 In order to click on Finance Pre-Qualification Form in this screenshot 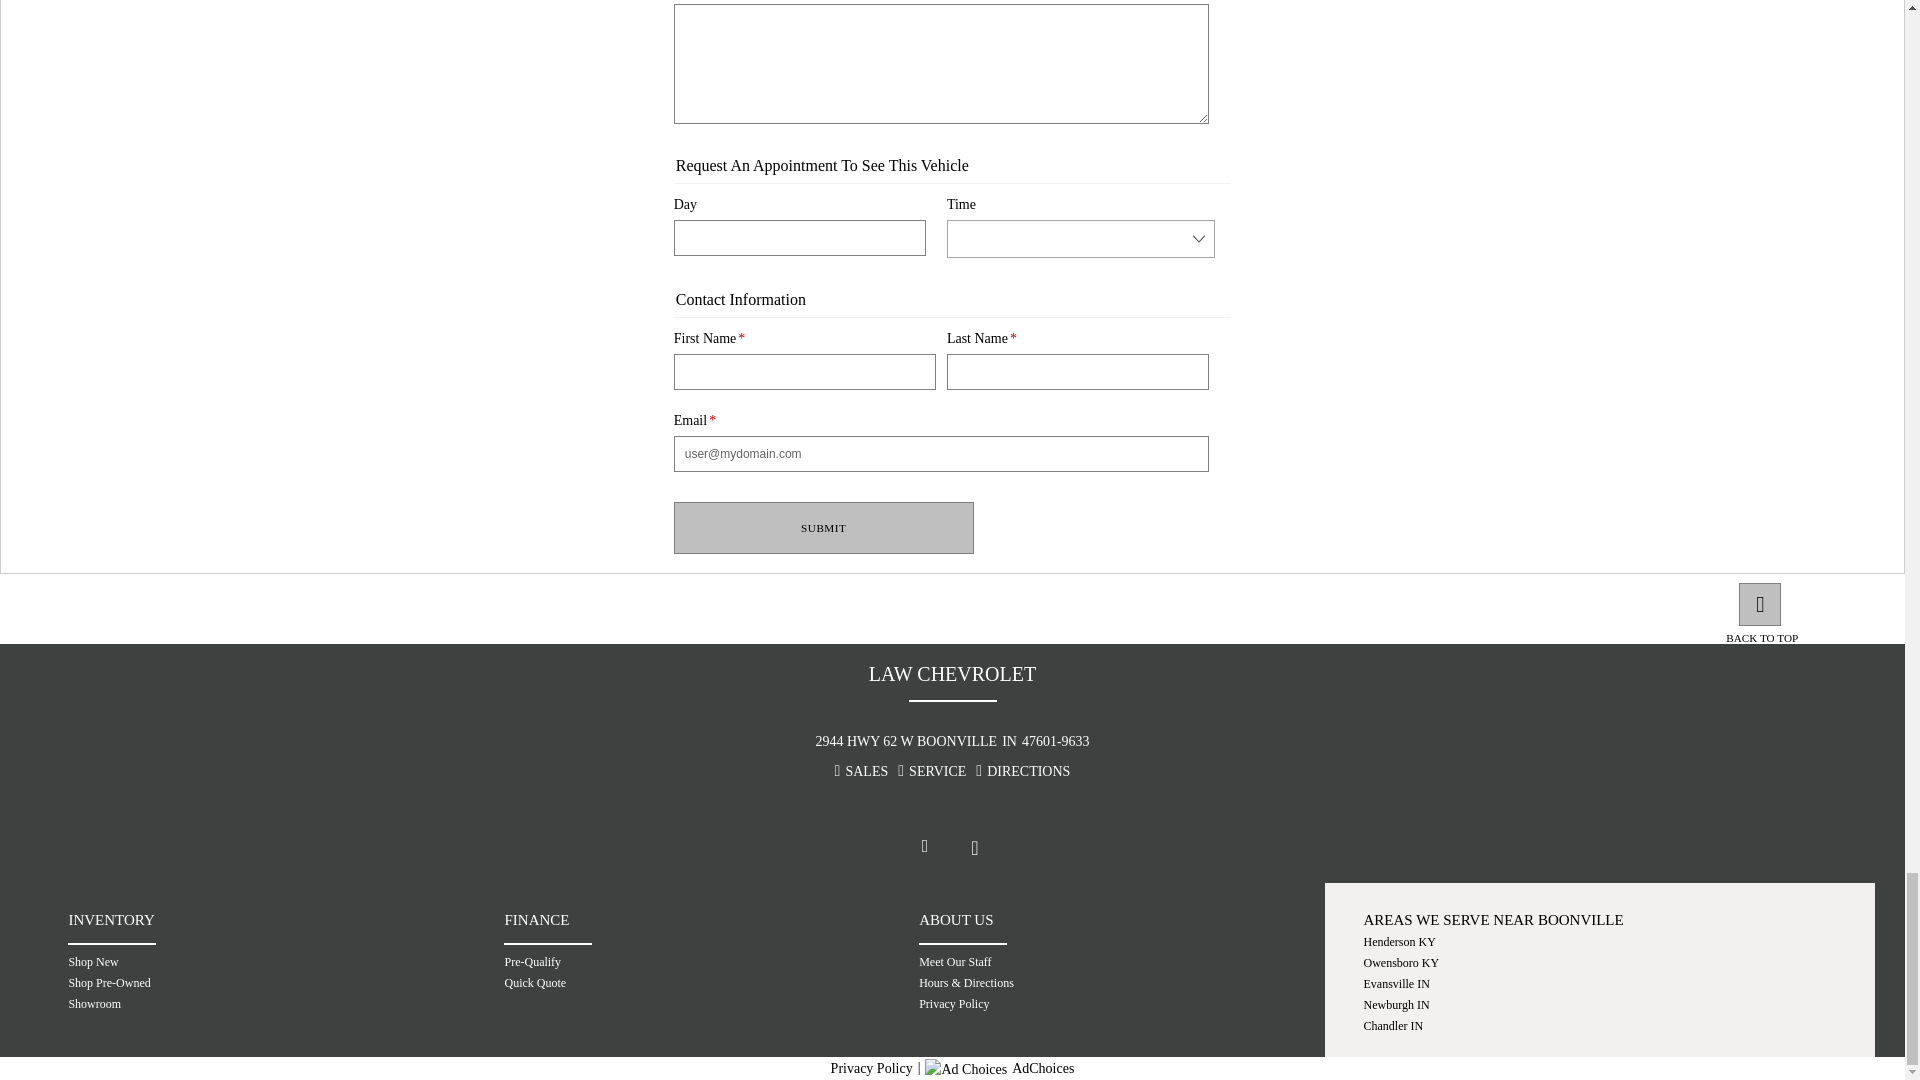, I will do `click(642, 961)`.